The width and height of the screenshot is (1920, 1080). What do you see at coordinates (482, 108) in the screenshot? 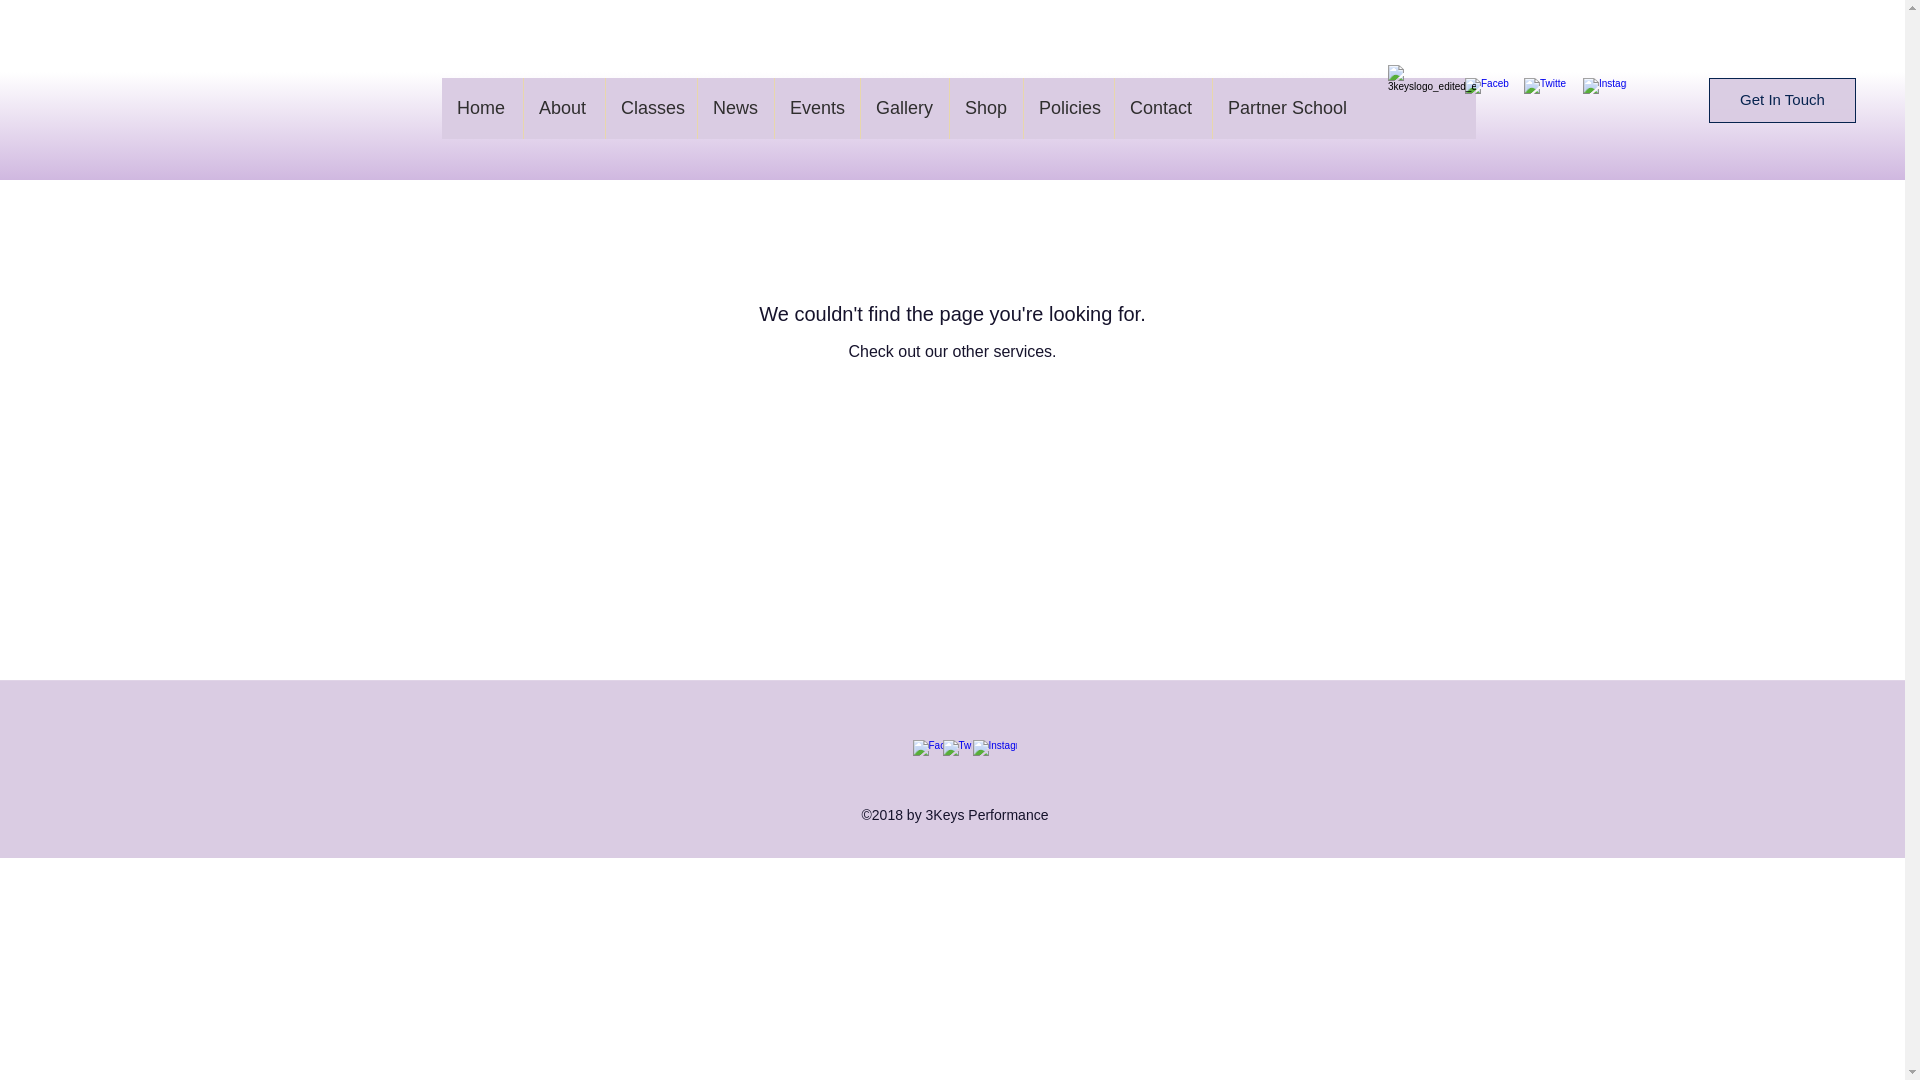
I see `Home` at bounding box center [482, 108].